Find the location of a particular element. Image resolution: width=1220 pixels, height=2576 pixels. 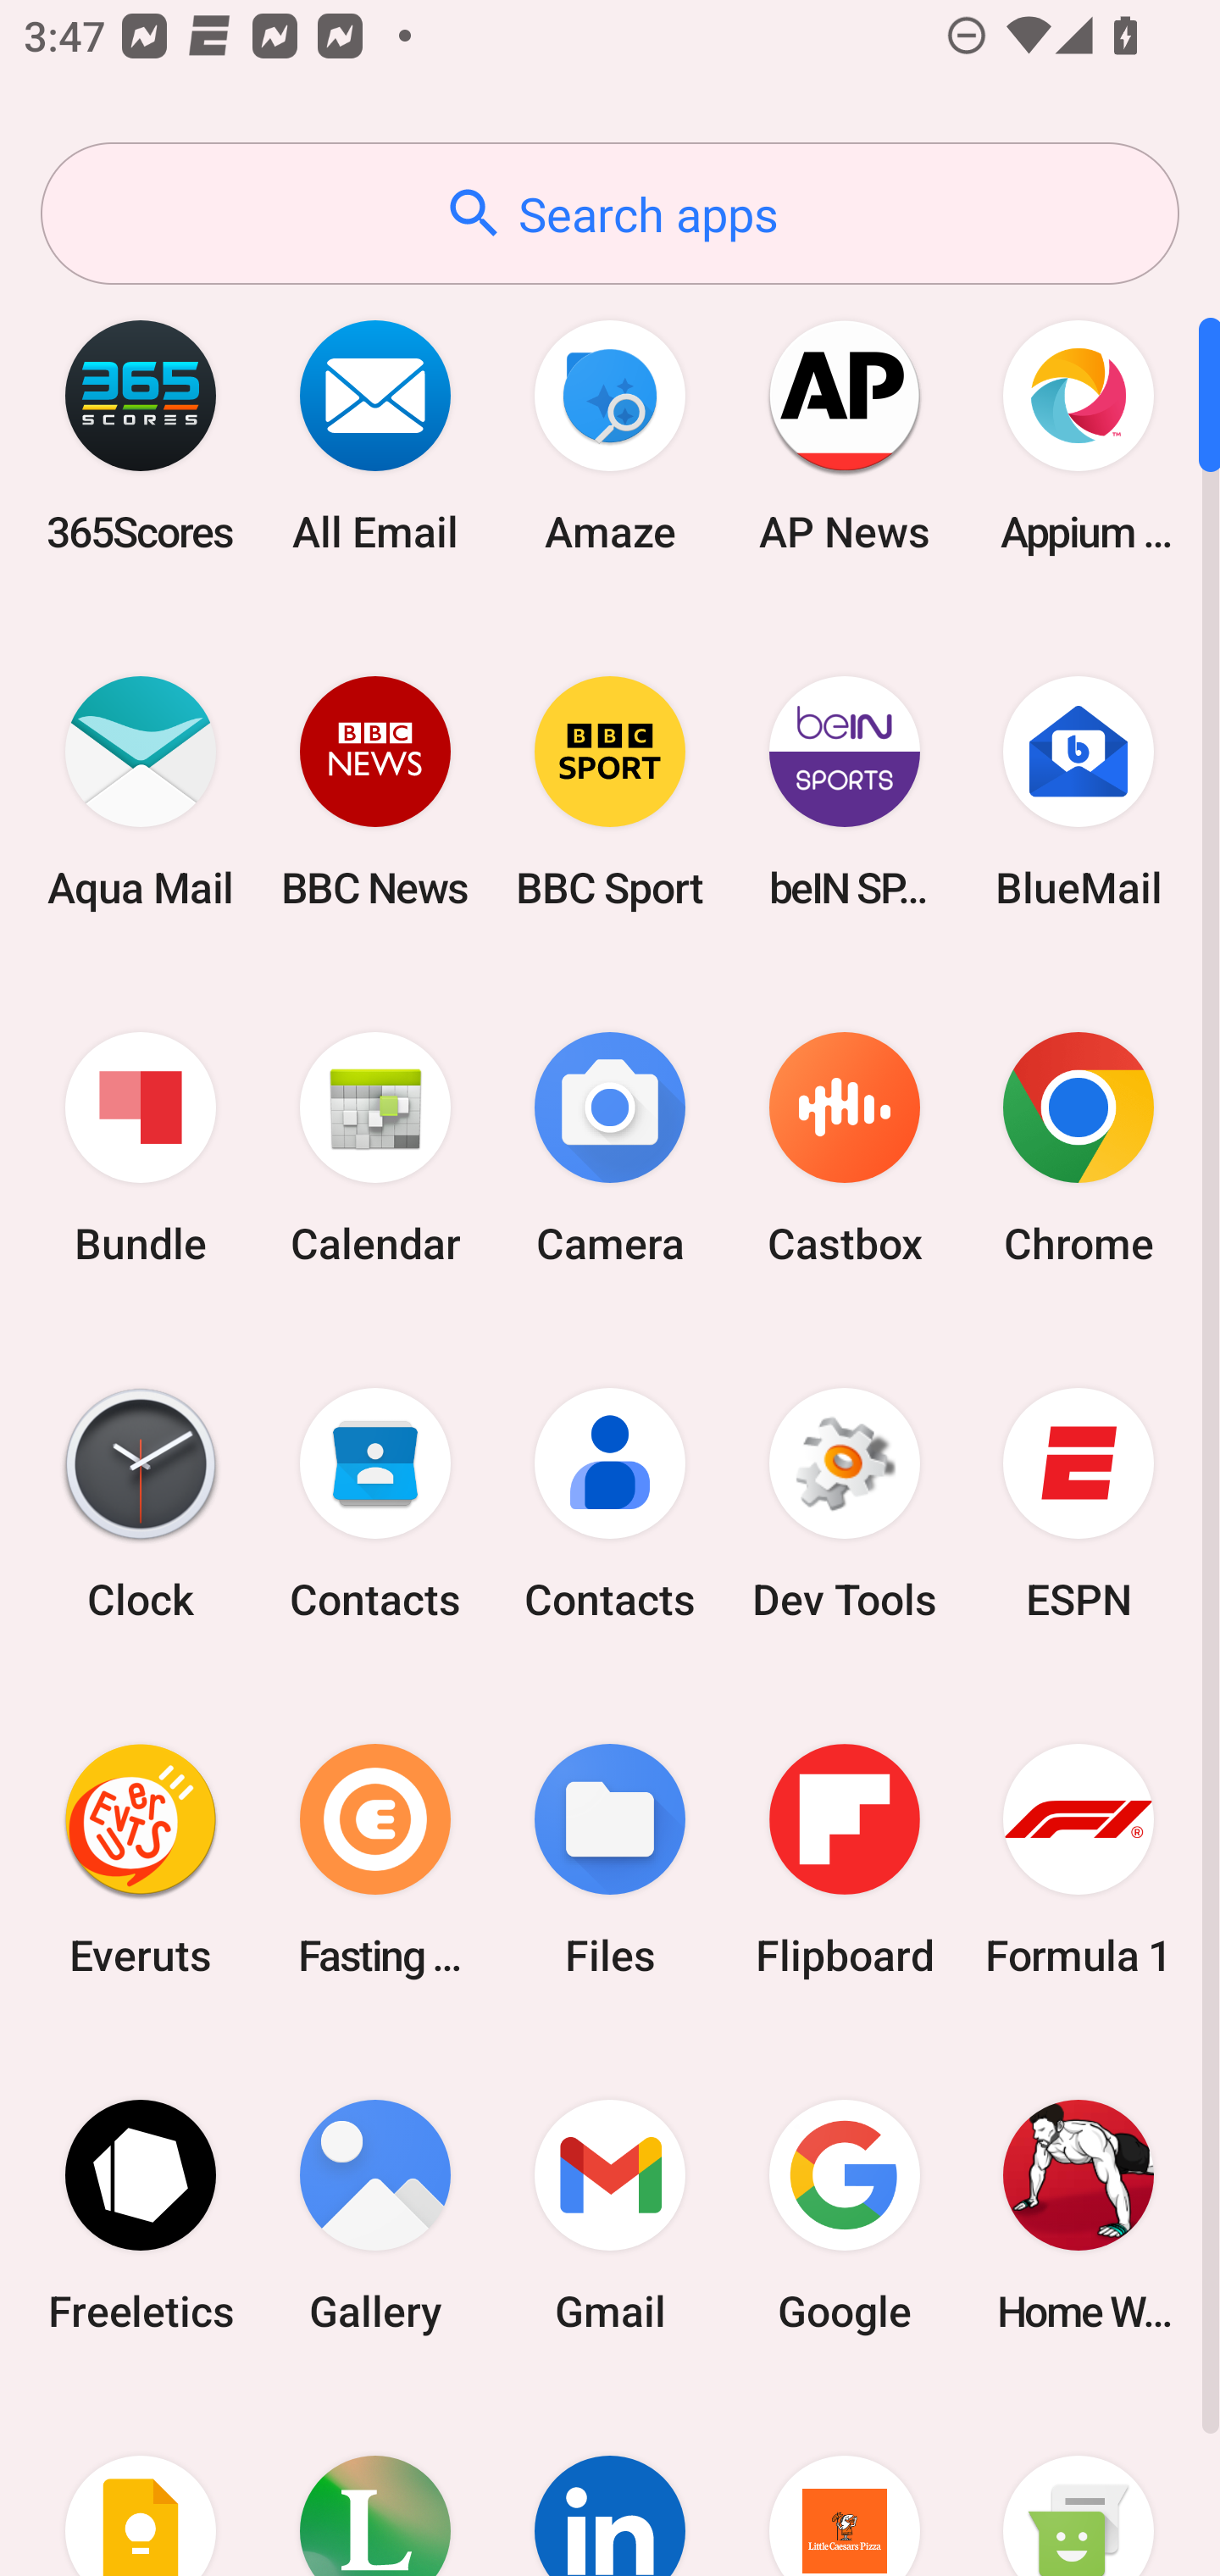

Everuts is located at coordinates (141, 1859).